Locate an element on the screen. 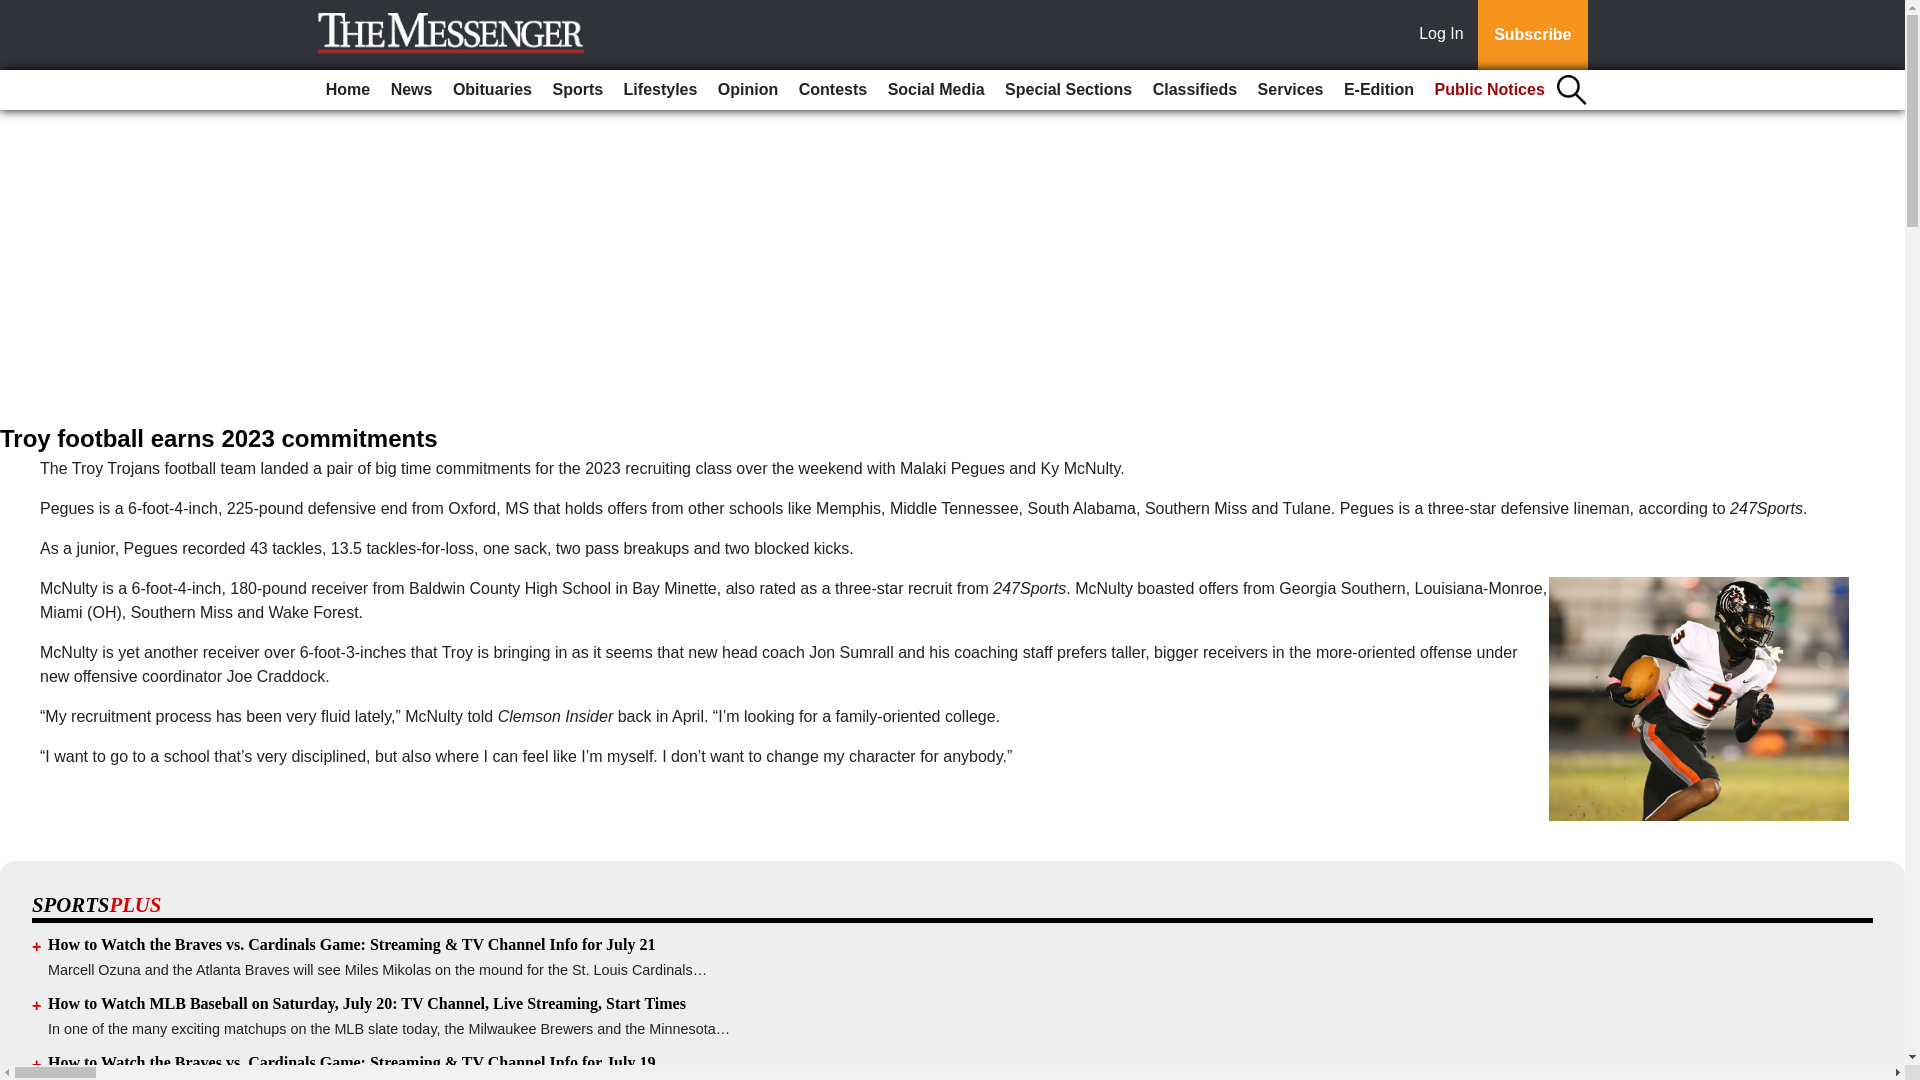 The width and height of the screenshot is (1920, 1080). News is located at coordinates (412, 90).